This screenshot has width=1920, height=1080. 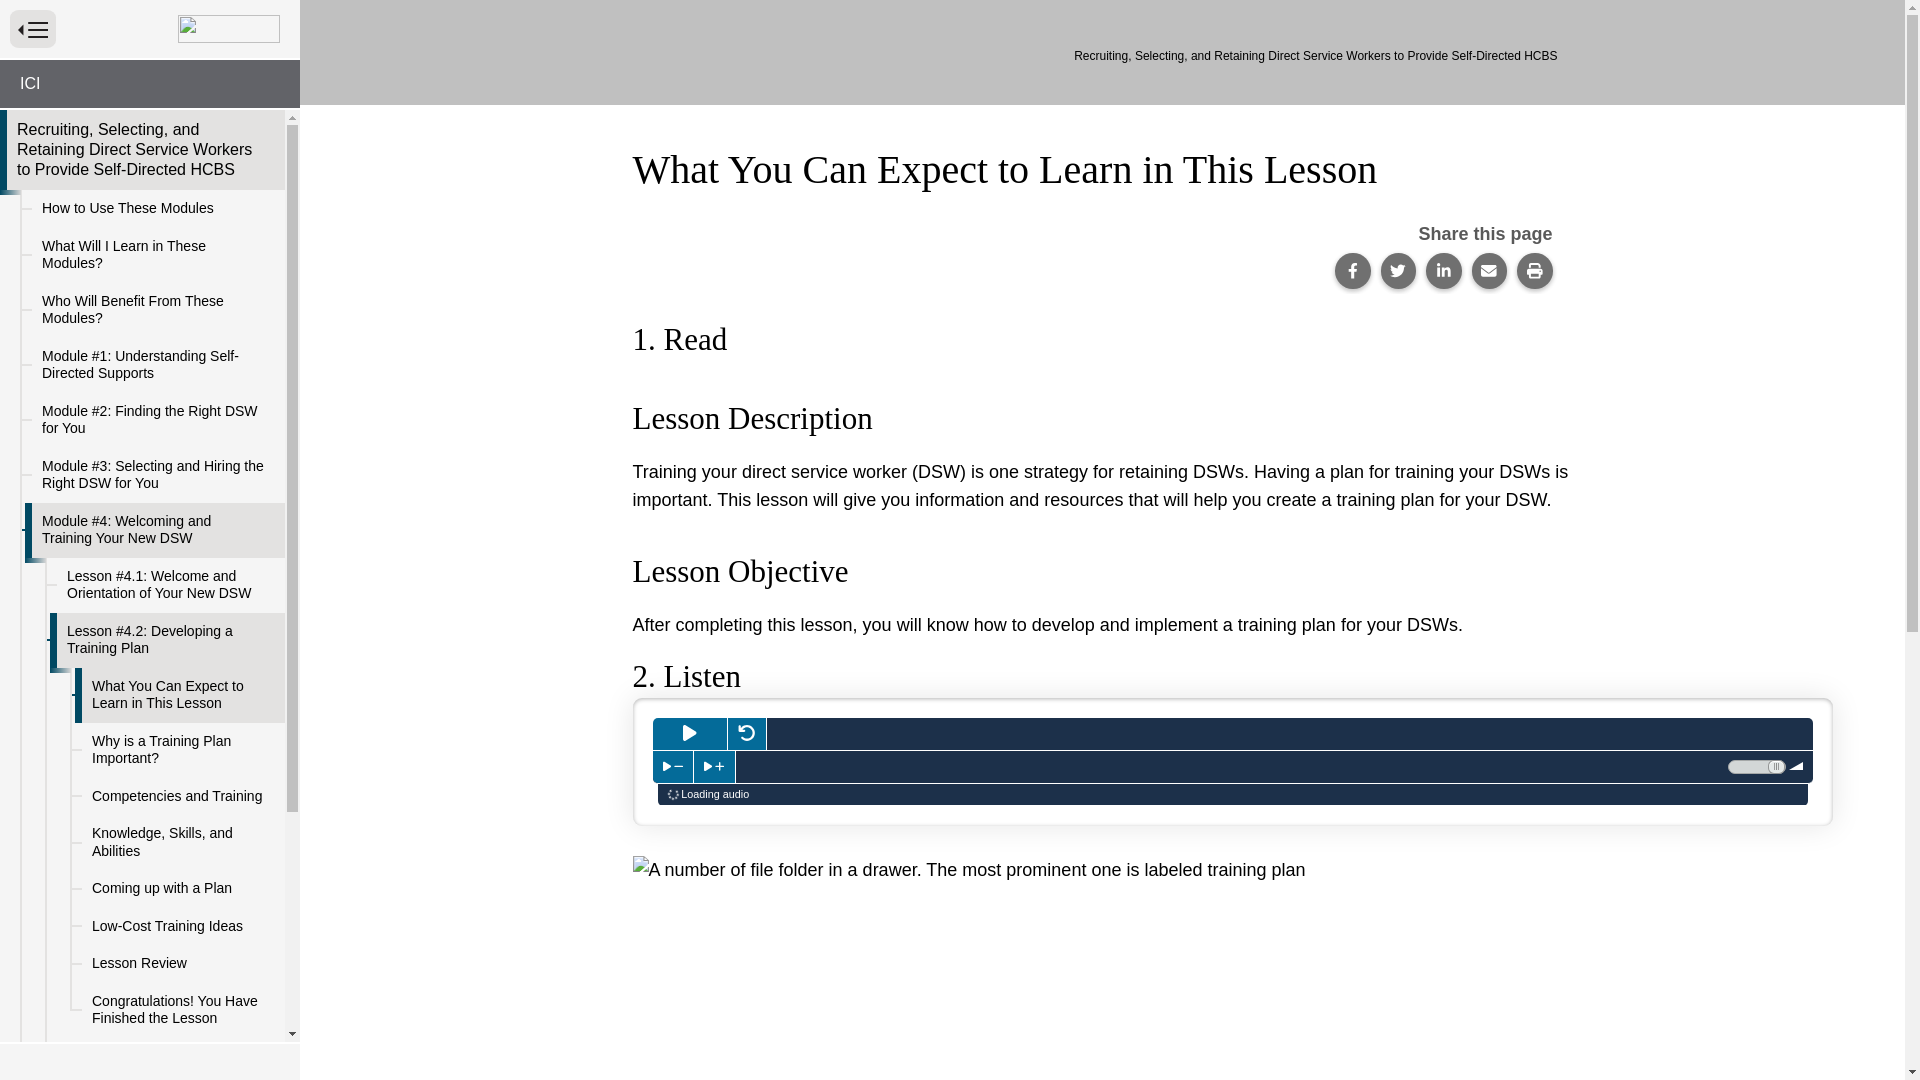 I want to click on Congratulations! You Have Finished the Lesson, so click(x=179, y=1008).